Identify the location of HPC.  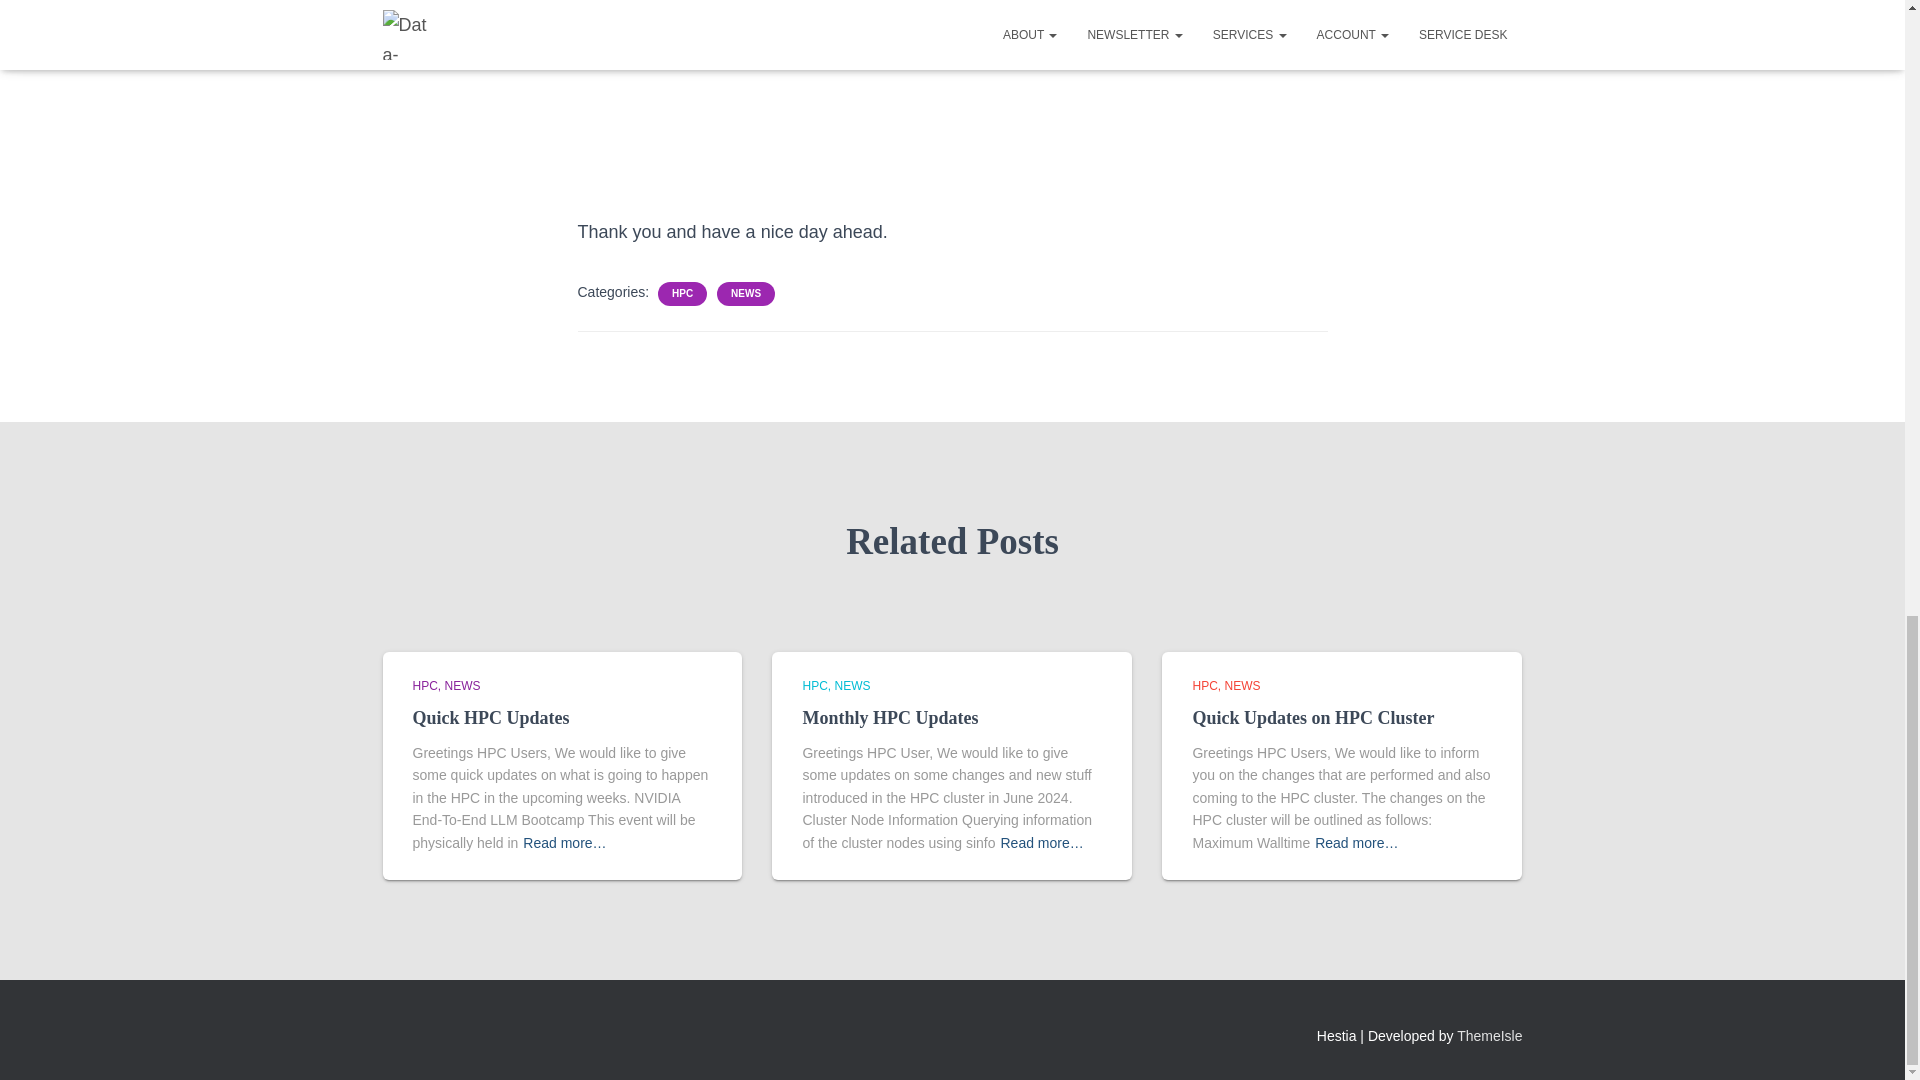
(1208, 686).